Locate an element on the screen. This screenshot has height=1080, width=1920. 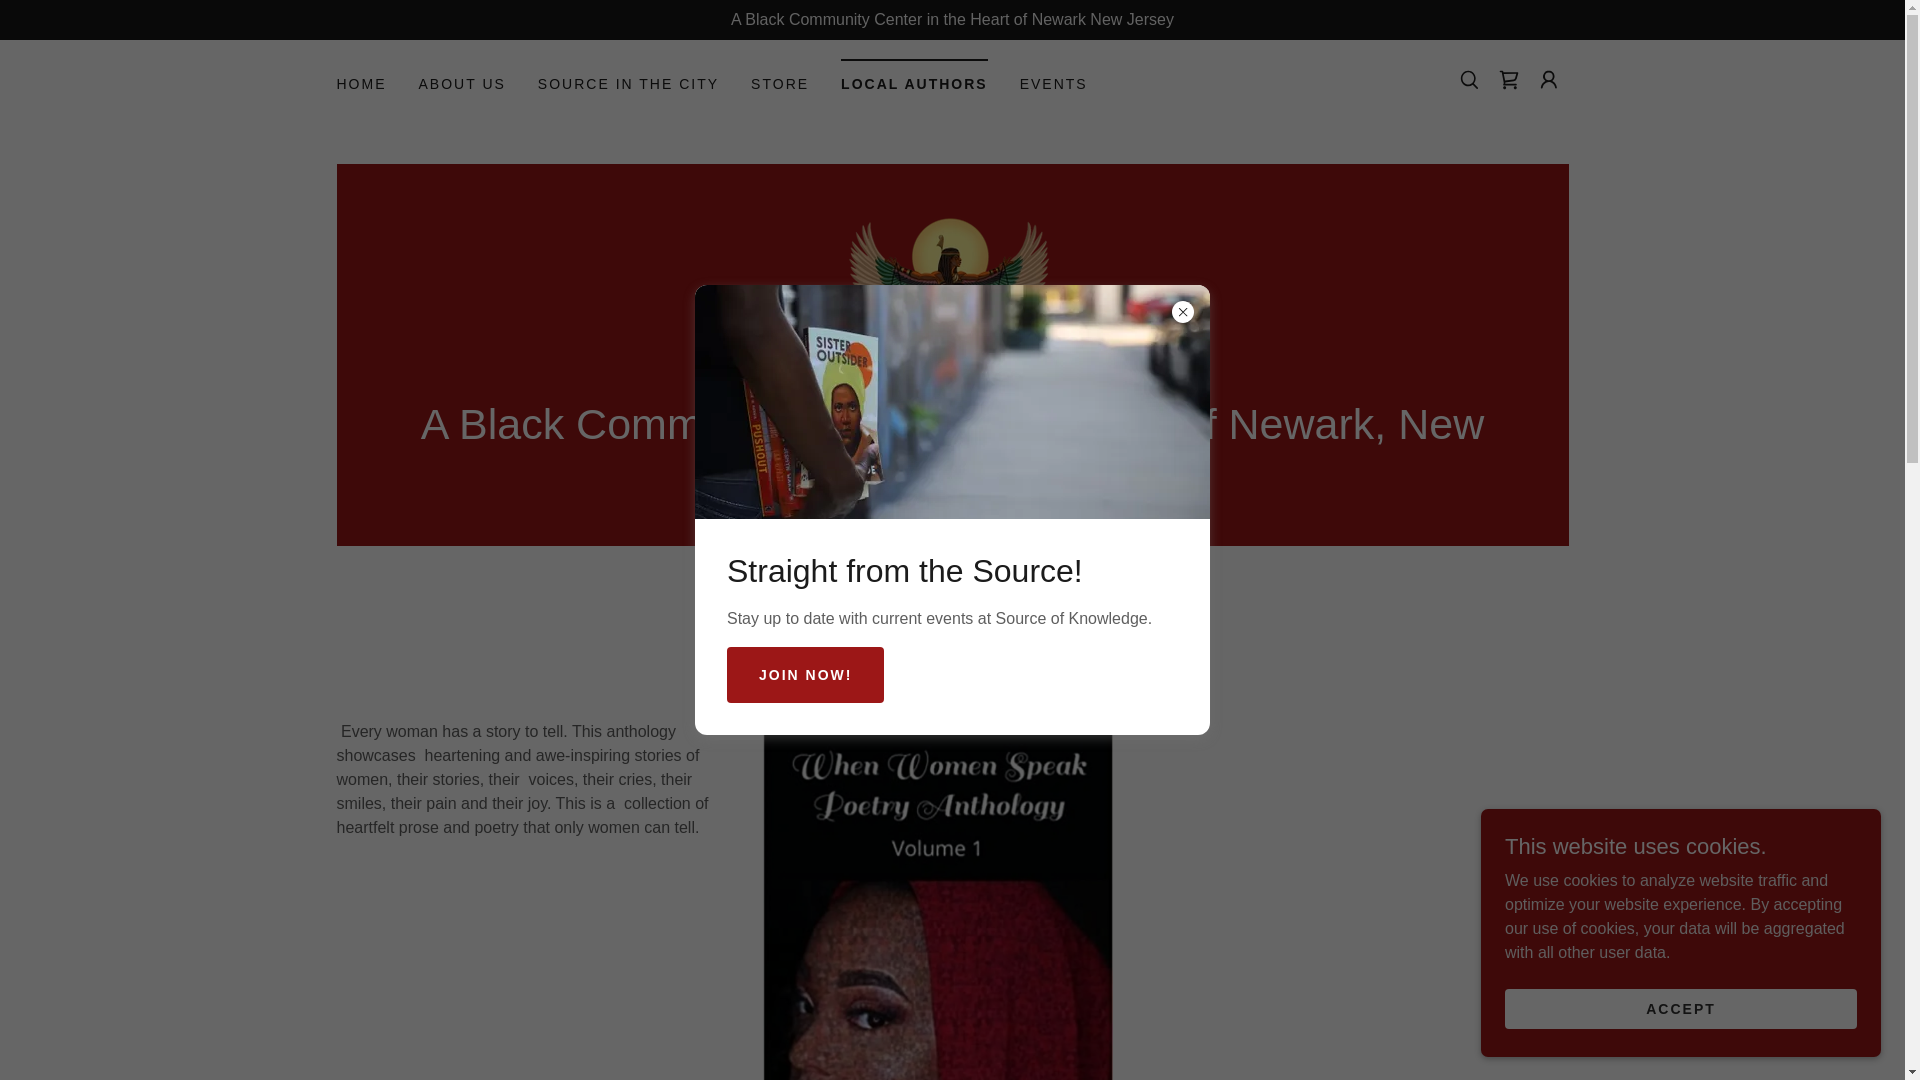
STORE is located at coordinates (779, 83).